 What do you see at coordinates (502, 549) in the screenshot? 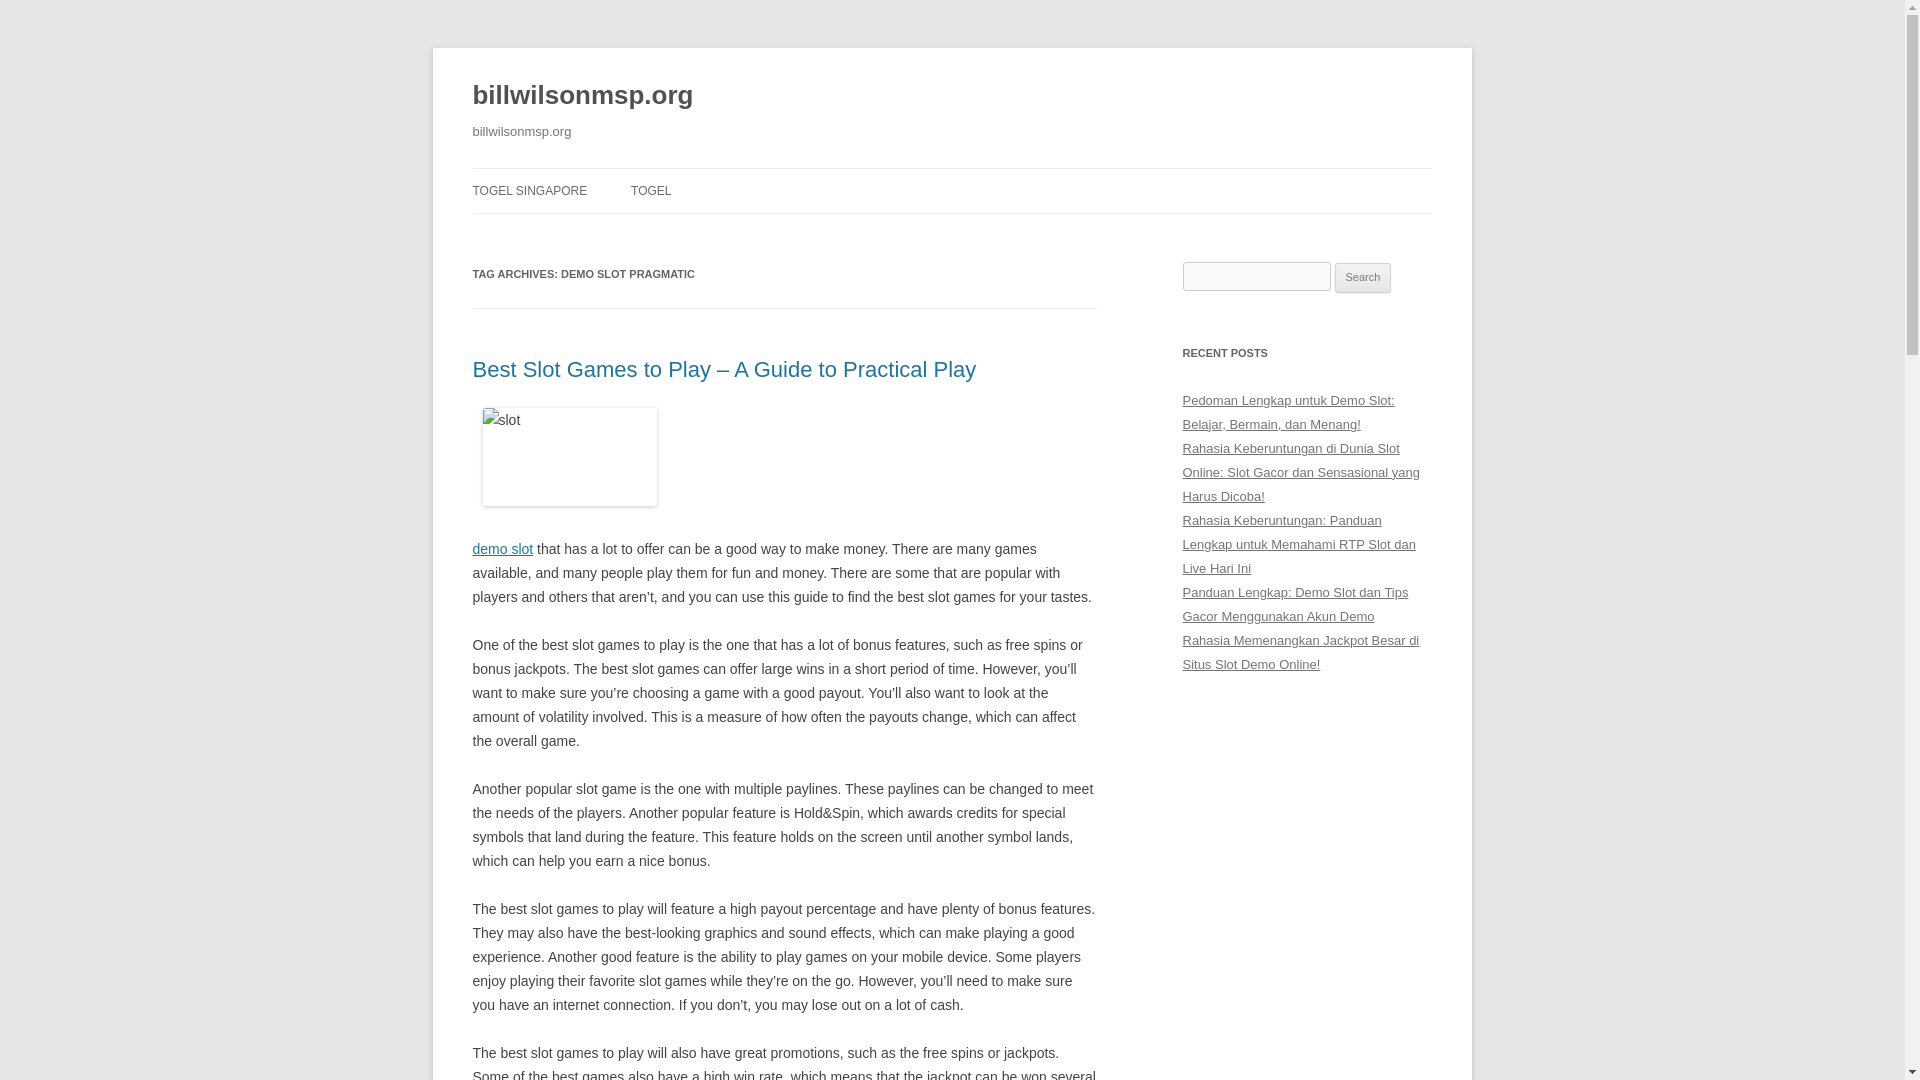
I see `demo slot` at bounding box center [502, 549].